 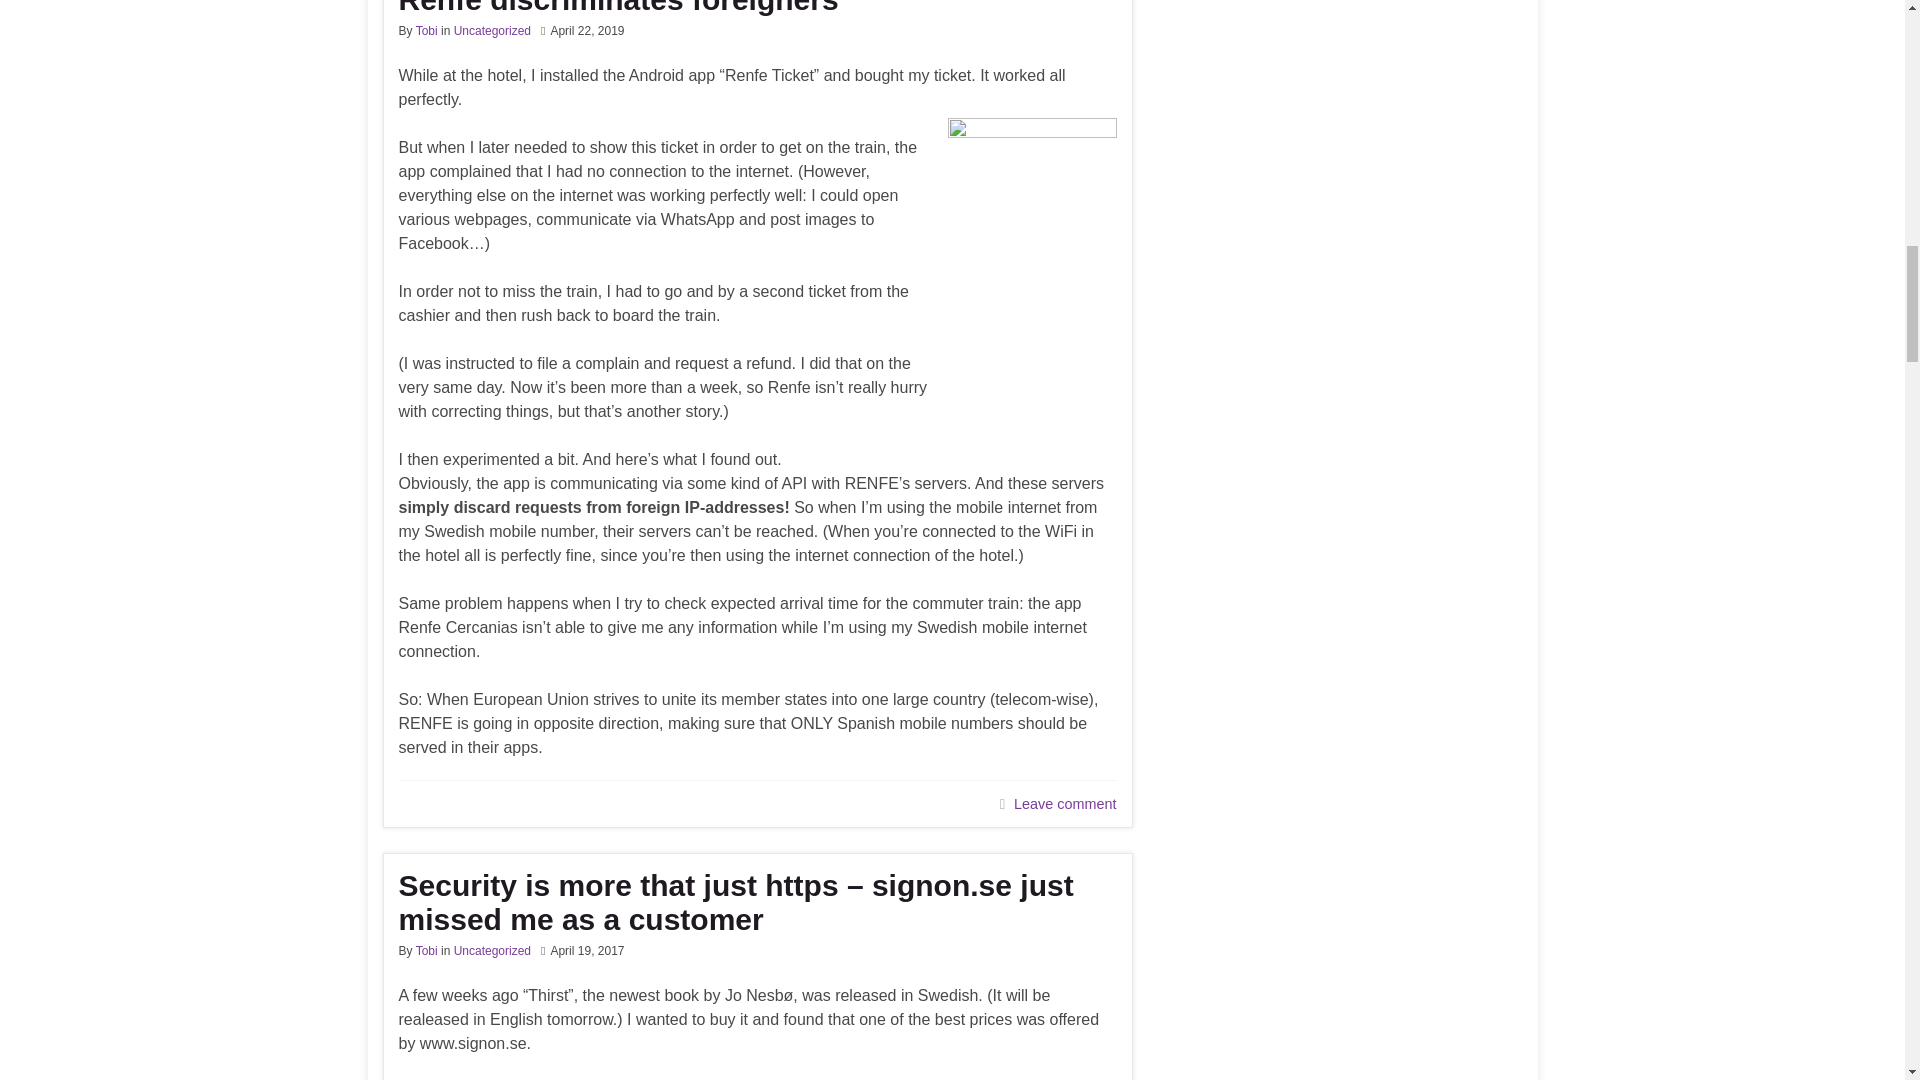 What do you see at coordinates (426, 30) in the screenshot?
I see `Tobi` at bounding box center [426, 30].